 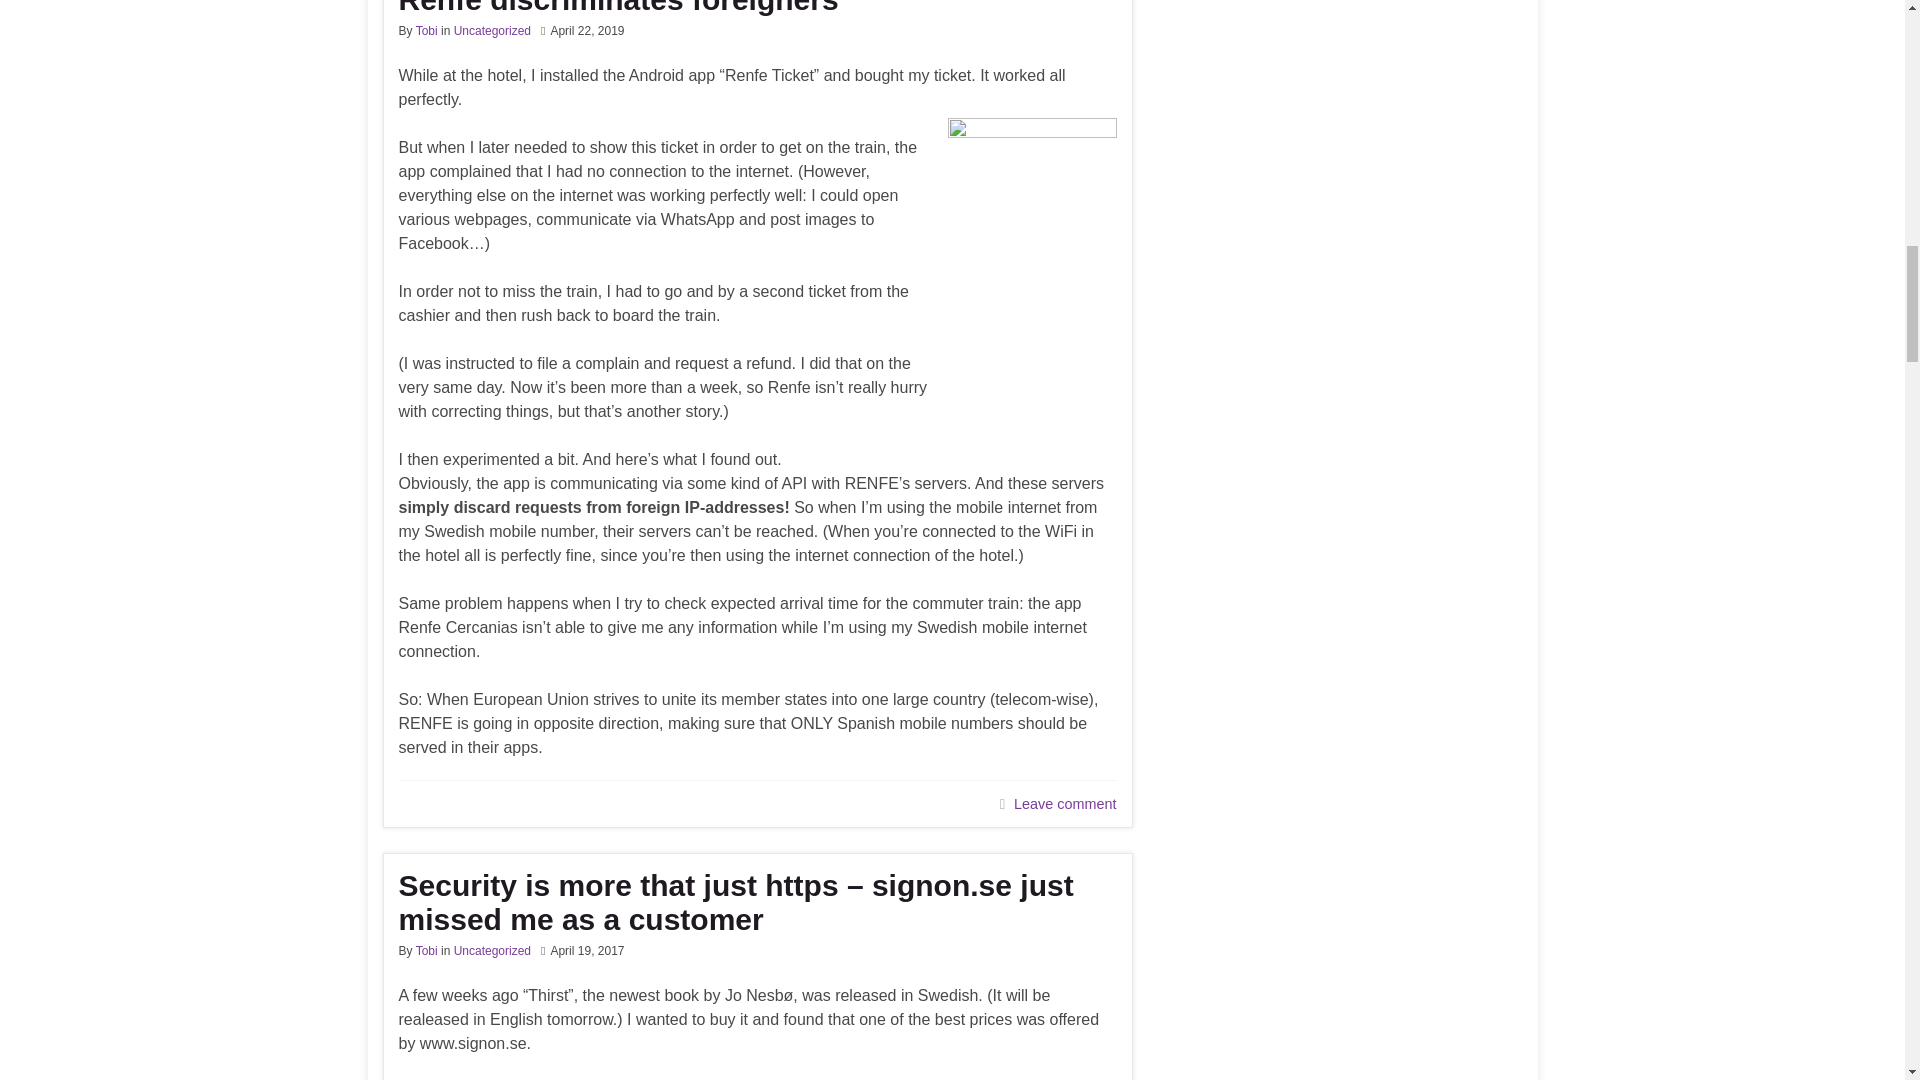 What do you see at coordinates (426, 30) in the screenshot?
I see `Tobi` at bounding box center [426, 30].